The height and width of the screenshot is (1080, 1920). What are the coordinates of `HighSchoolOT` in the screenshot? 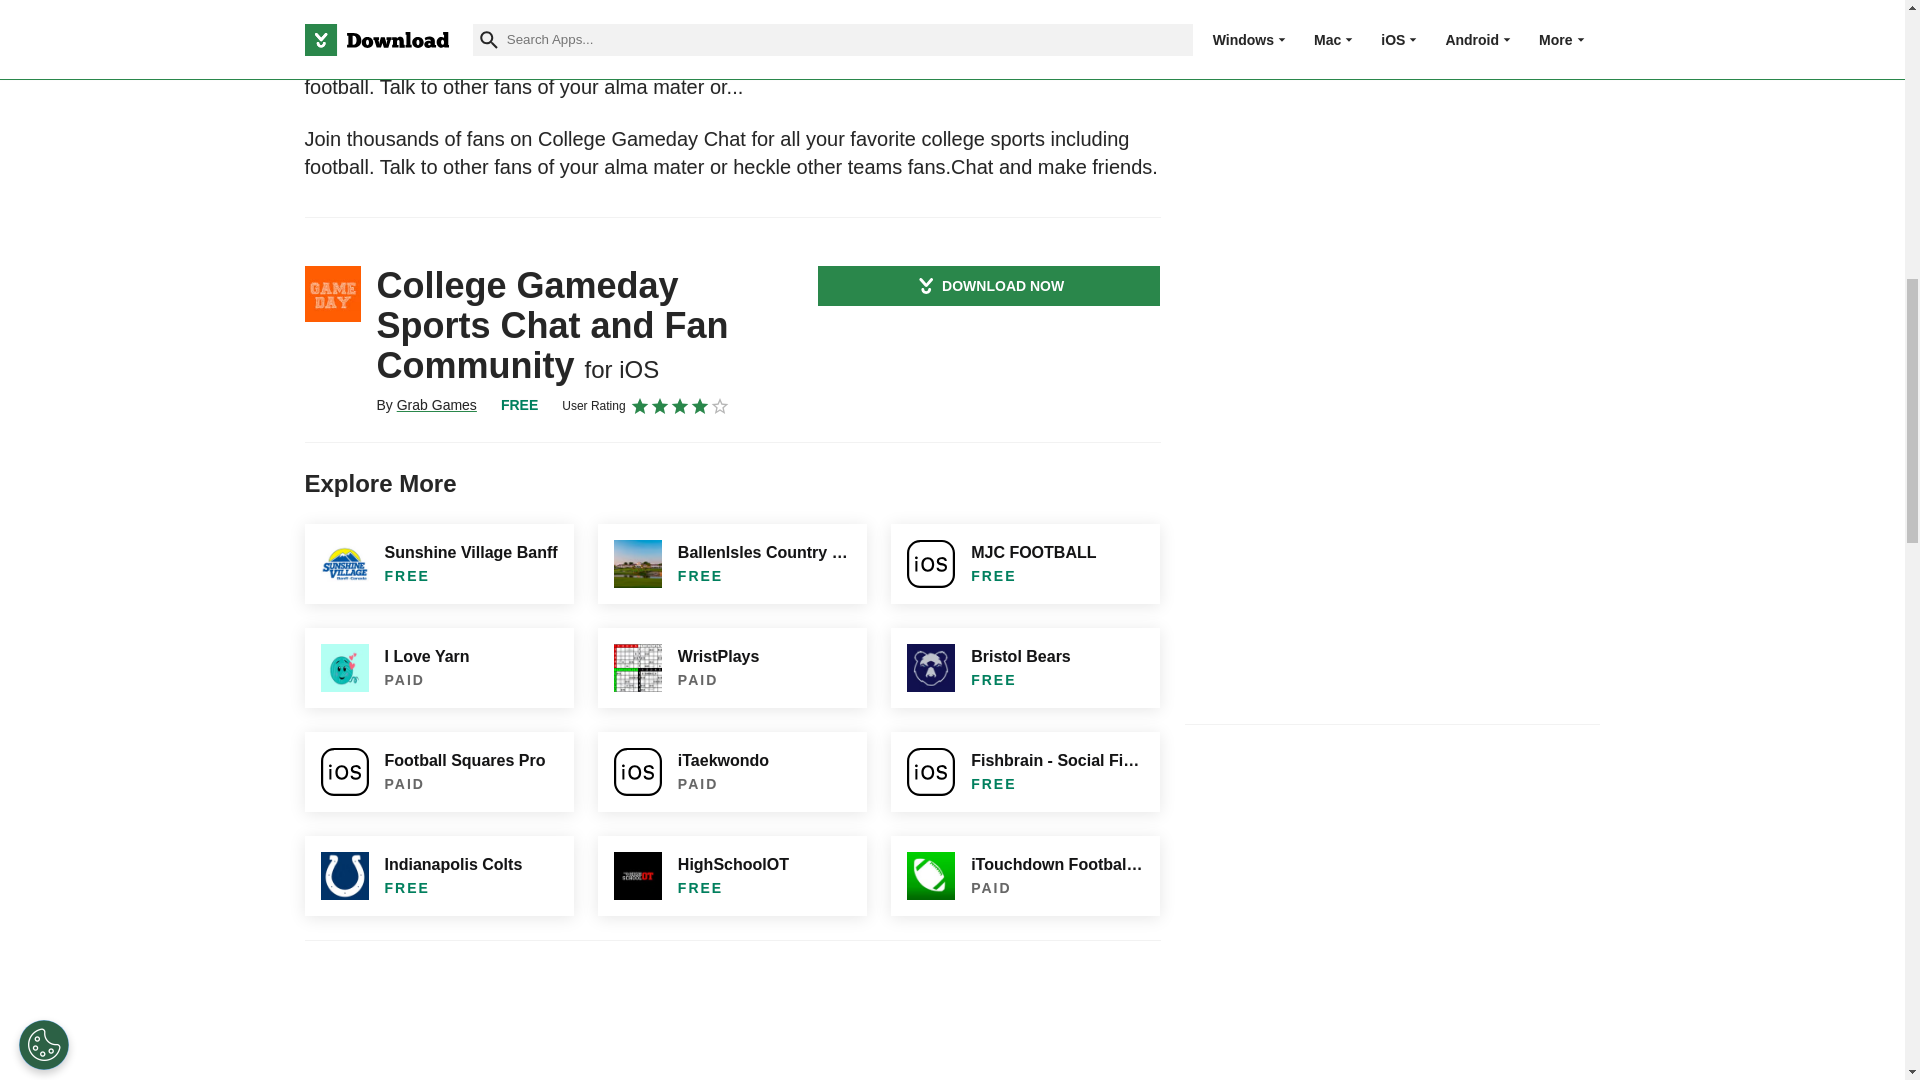 It's located at (732, 875).